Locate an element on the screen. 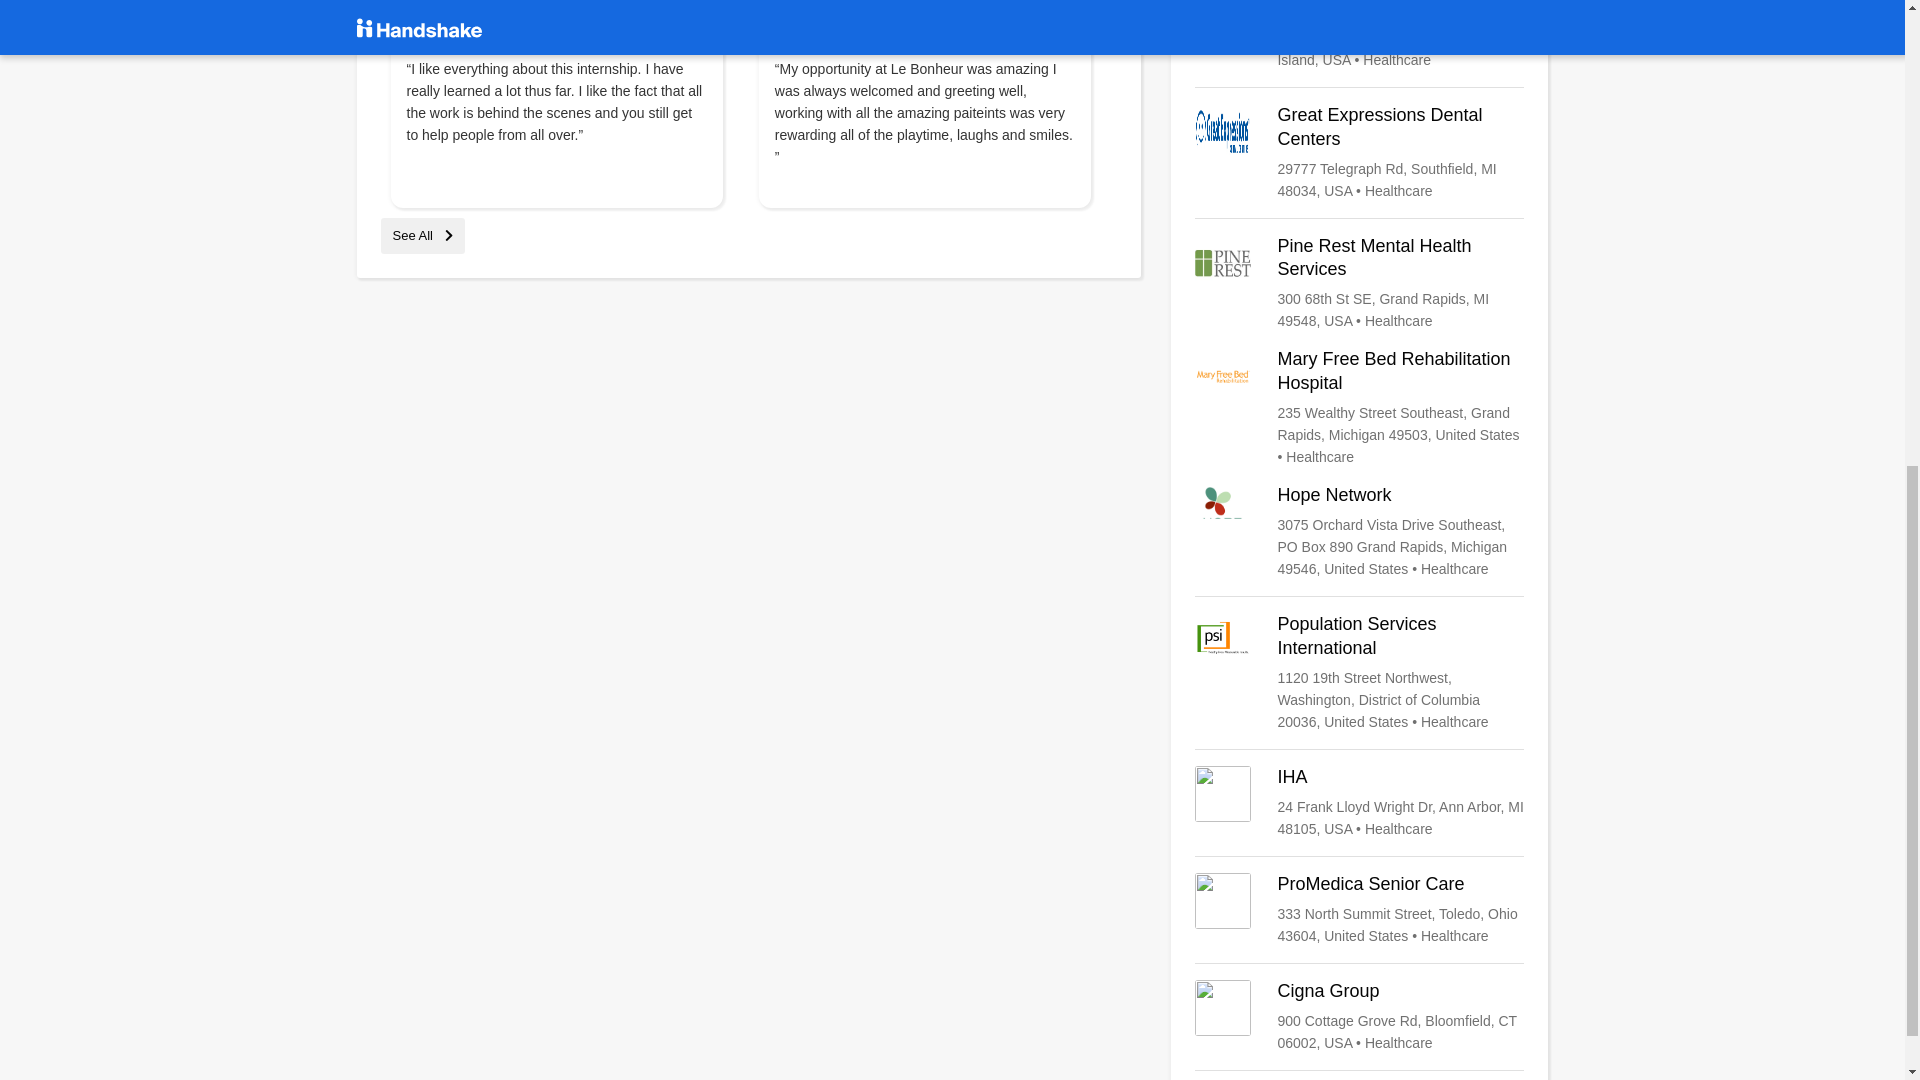  ProMedica Senior Care is located at coordinates (1359, 910).